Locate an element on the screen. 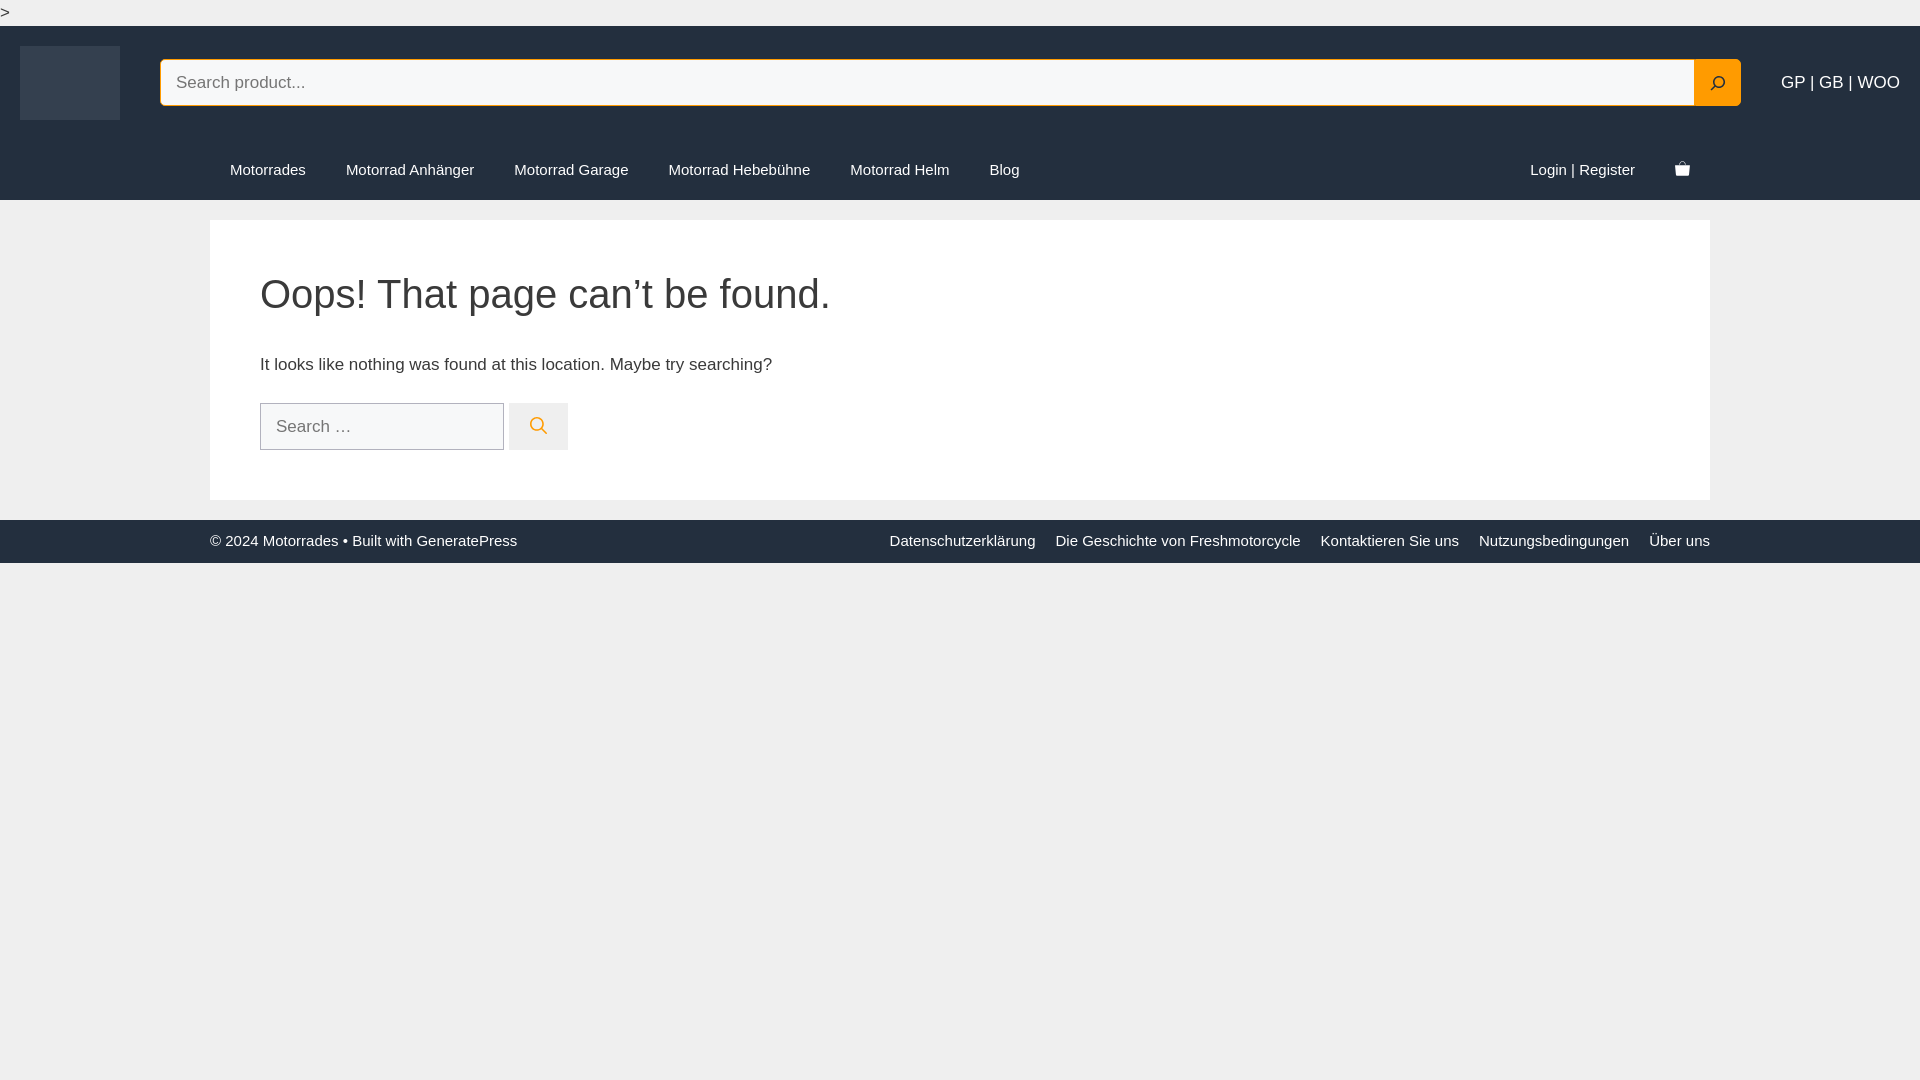  Motorrad Helm is located at coordinates (899, 170).